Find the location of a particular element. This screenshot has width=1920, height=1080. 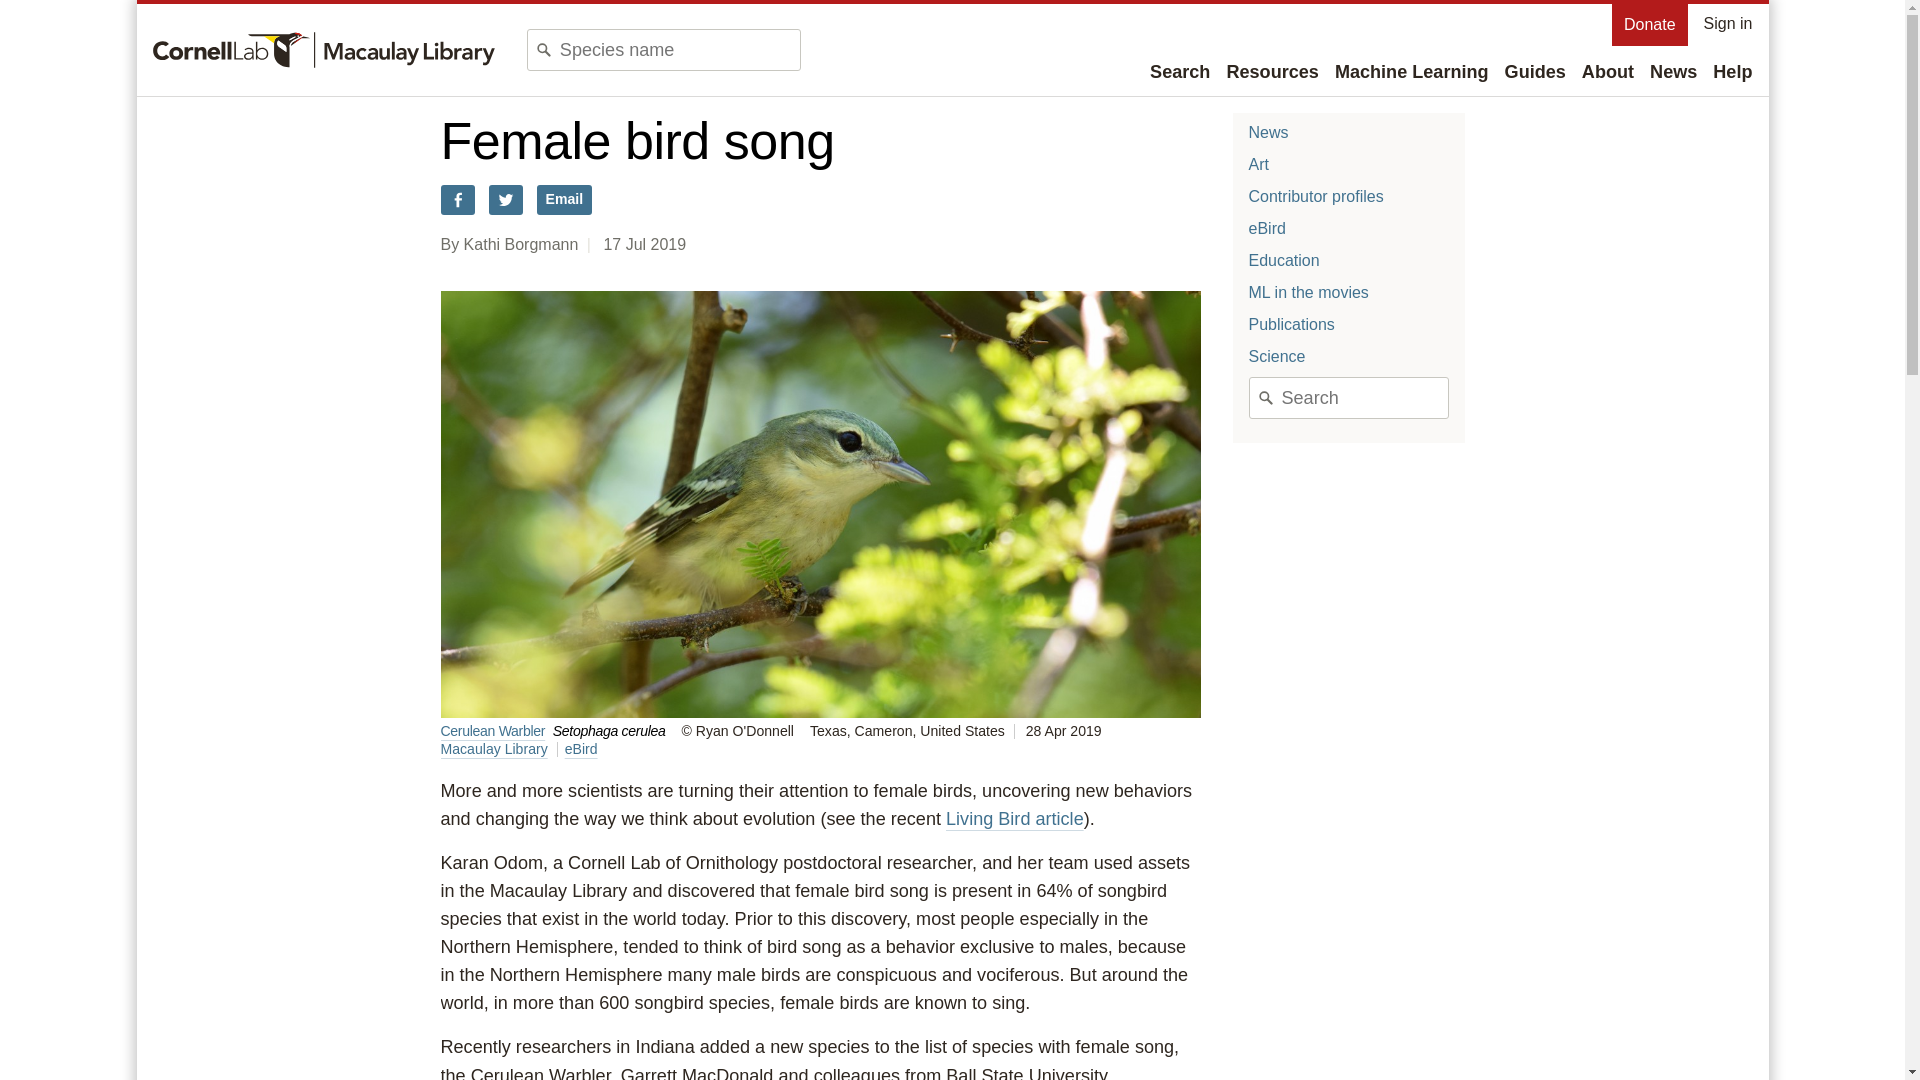

Machine Learning is located at coordinates (1412, 72).